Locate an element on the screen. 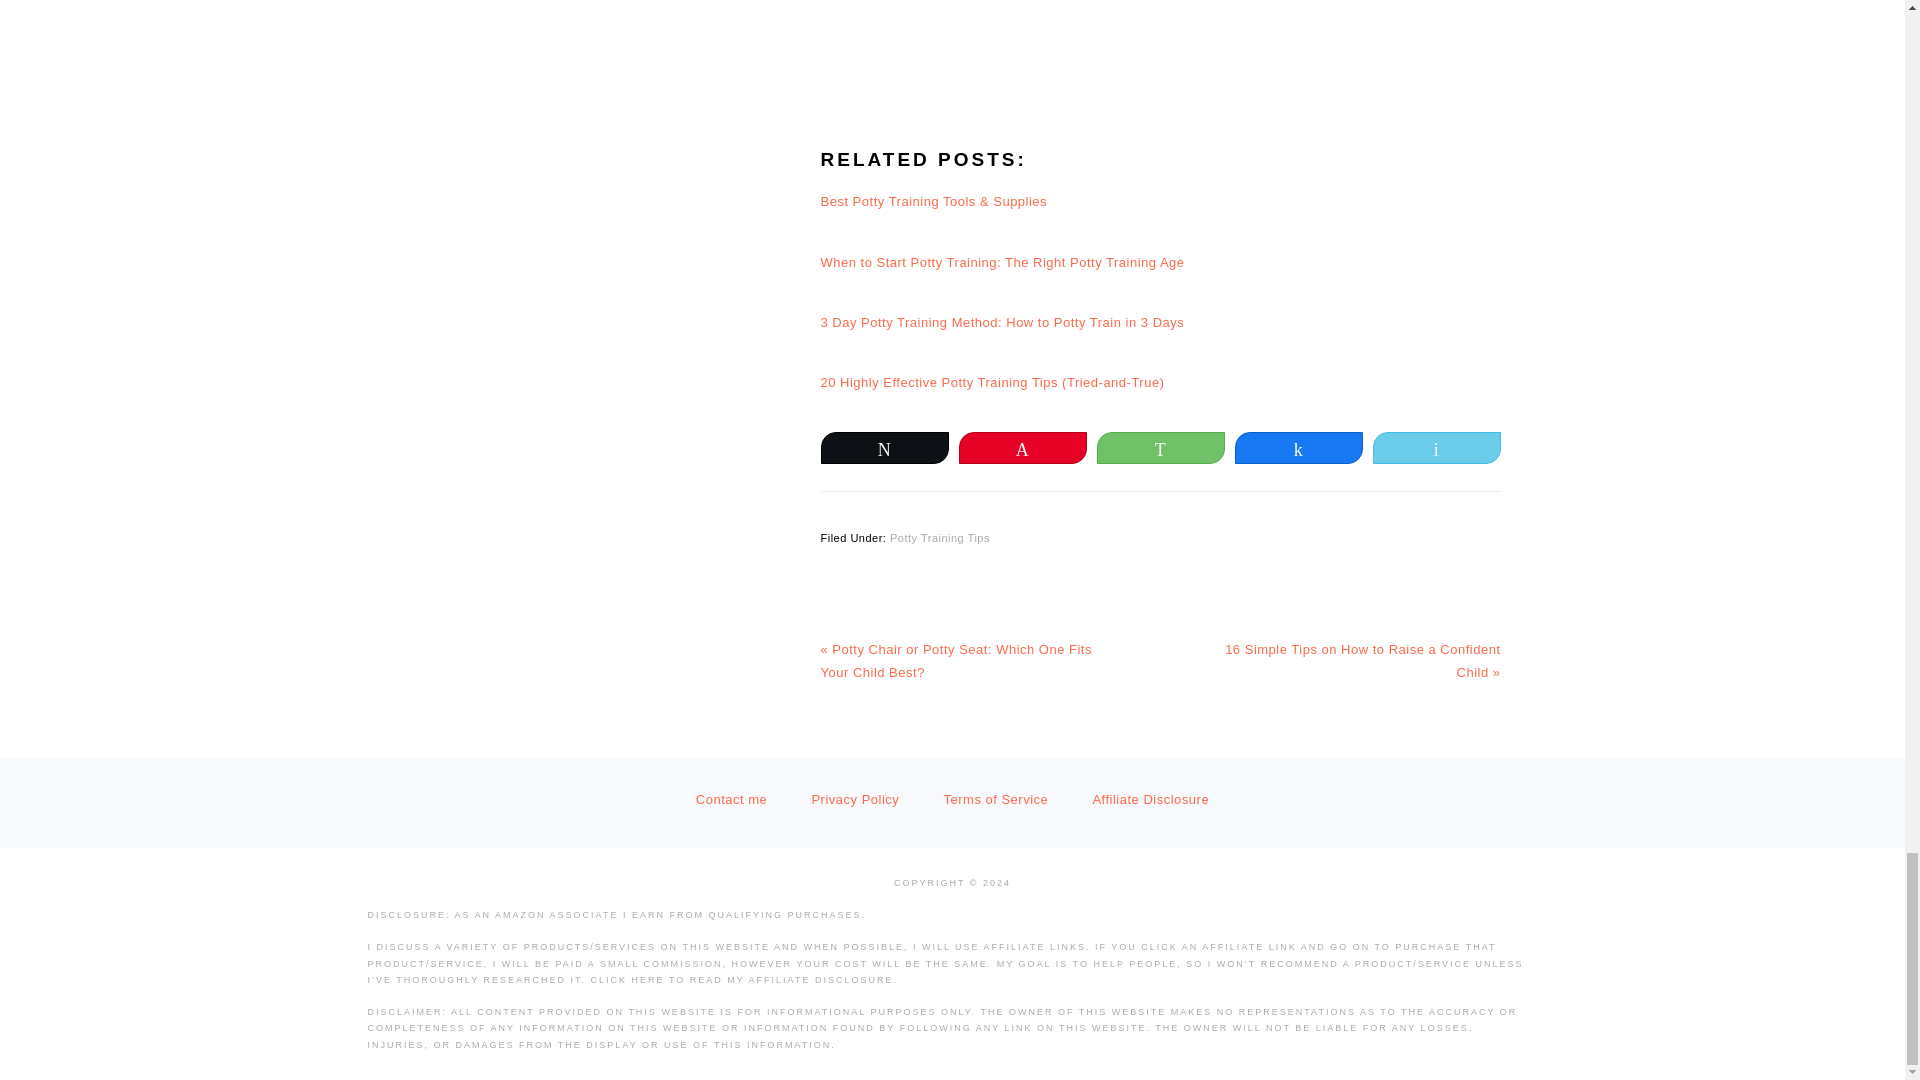  Potty Training Tips is located at coordinates (940, 538).